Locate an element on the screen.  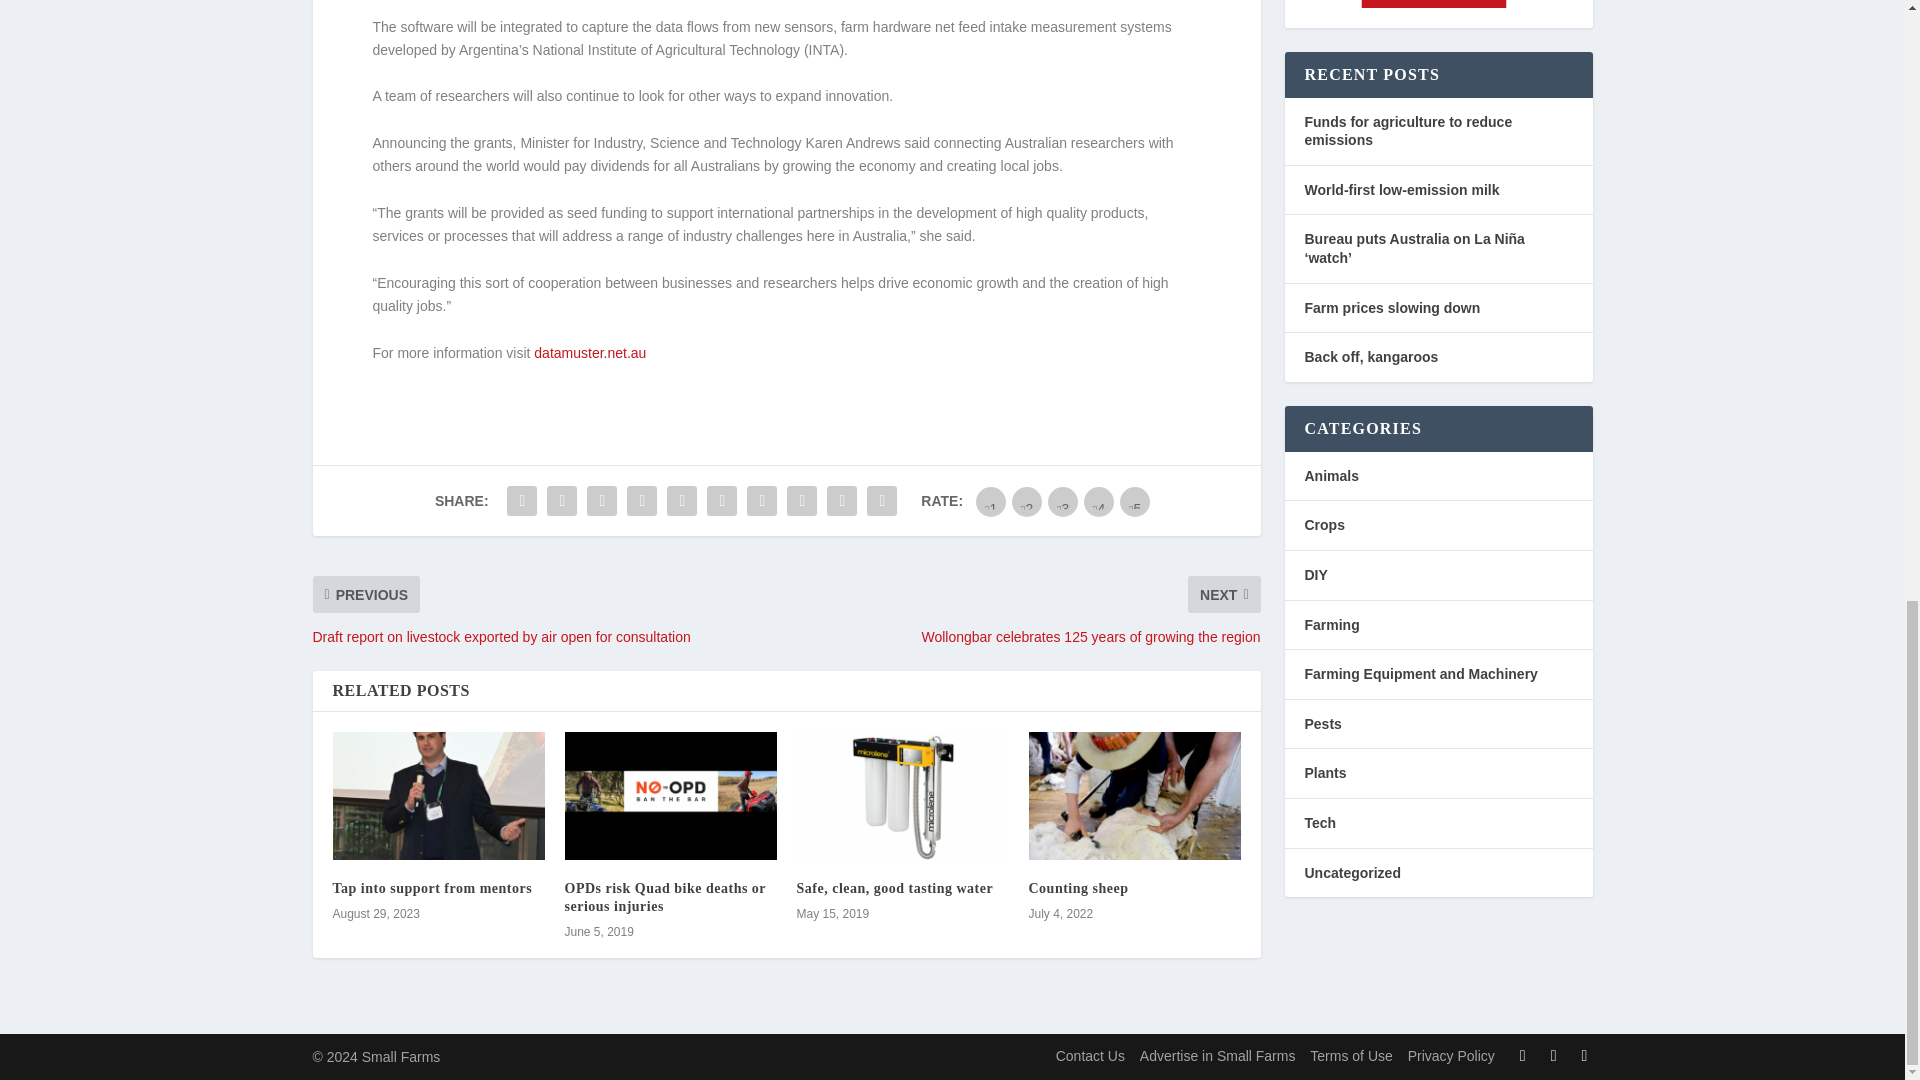
datamuster.net.au is located at coordinates (589, 352).